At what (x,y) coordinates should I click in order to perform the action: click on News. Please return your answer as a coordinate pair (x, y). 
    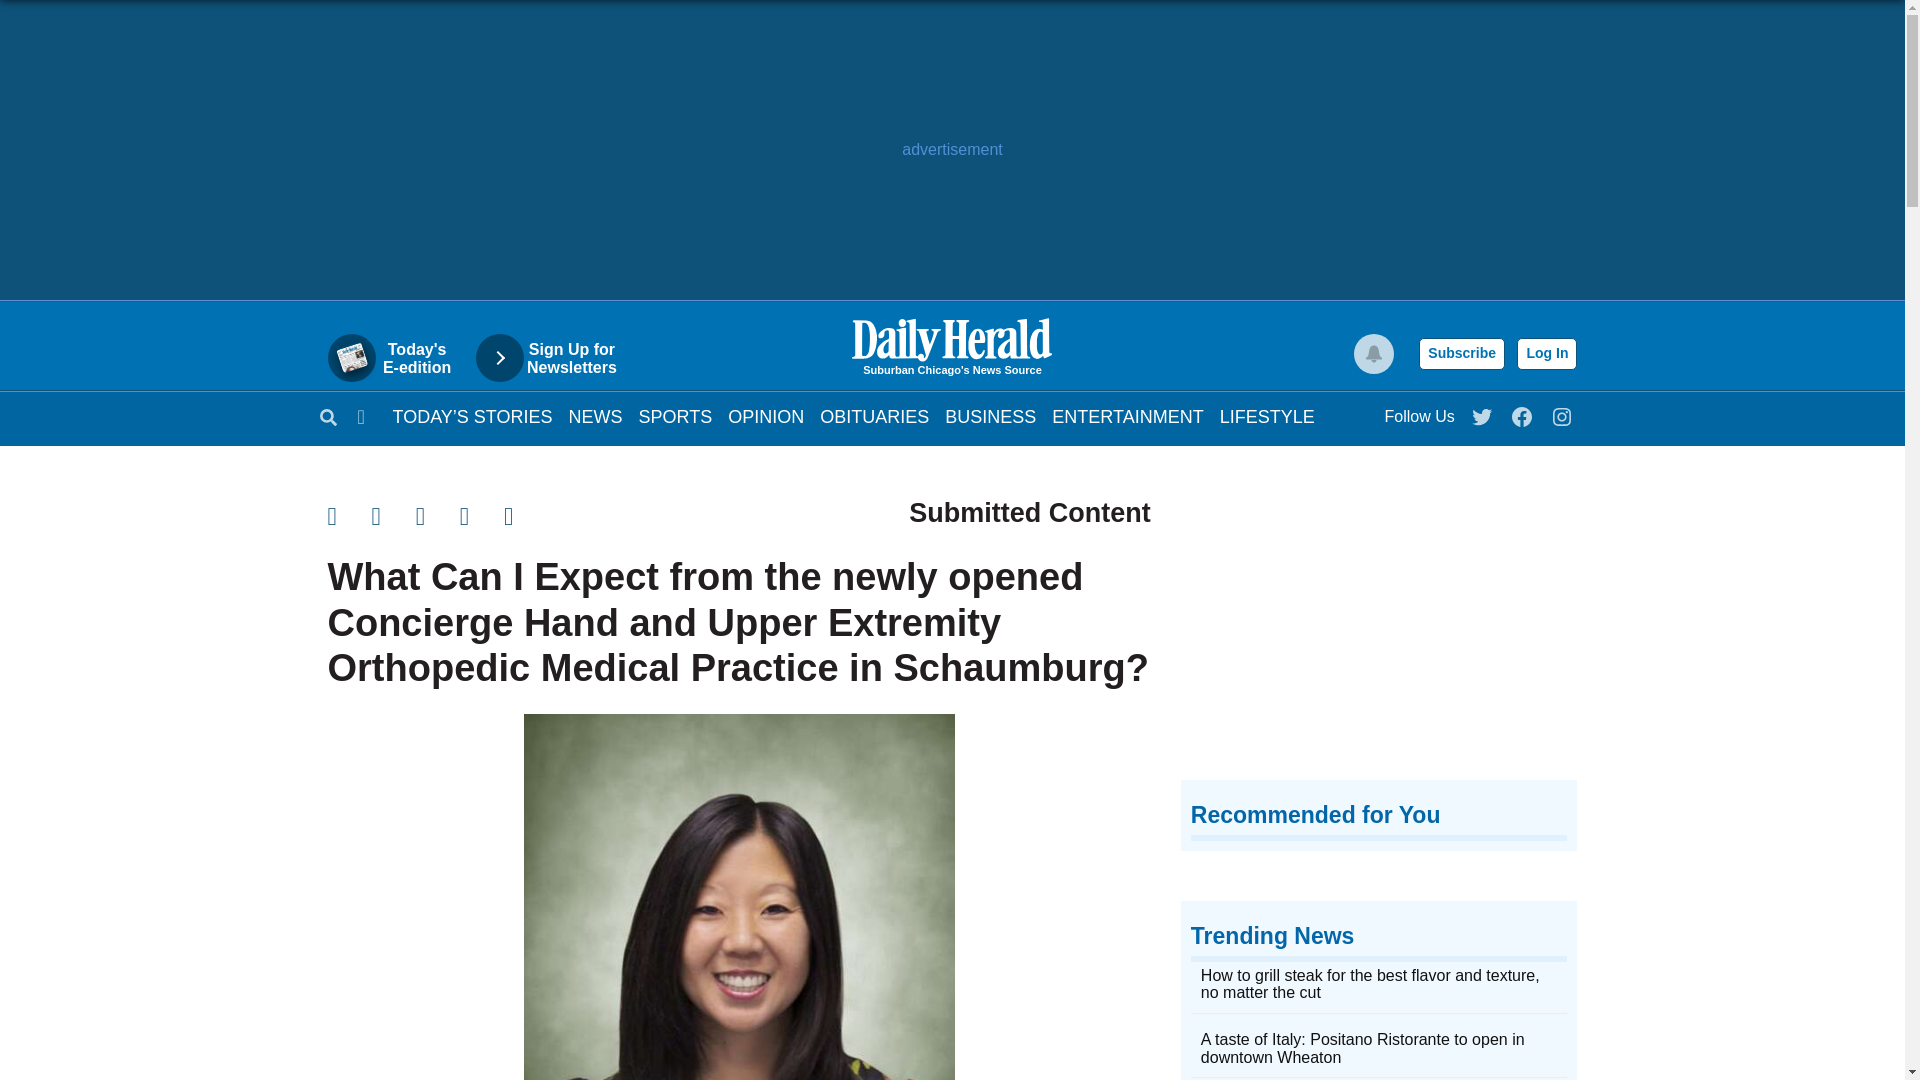
    Looking at the image, I should click on (595, 416).